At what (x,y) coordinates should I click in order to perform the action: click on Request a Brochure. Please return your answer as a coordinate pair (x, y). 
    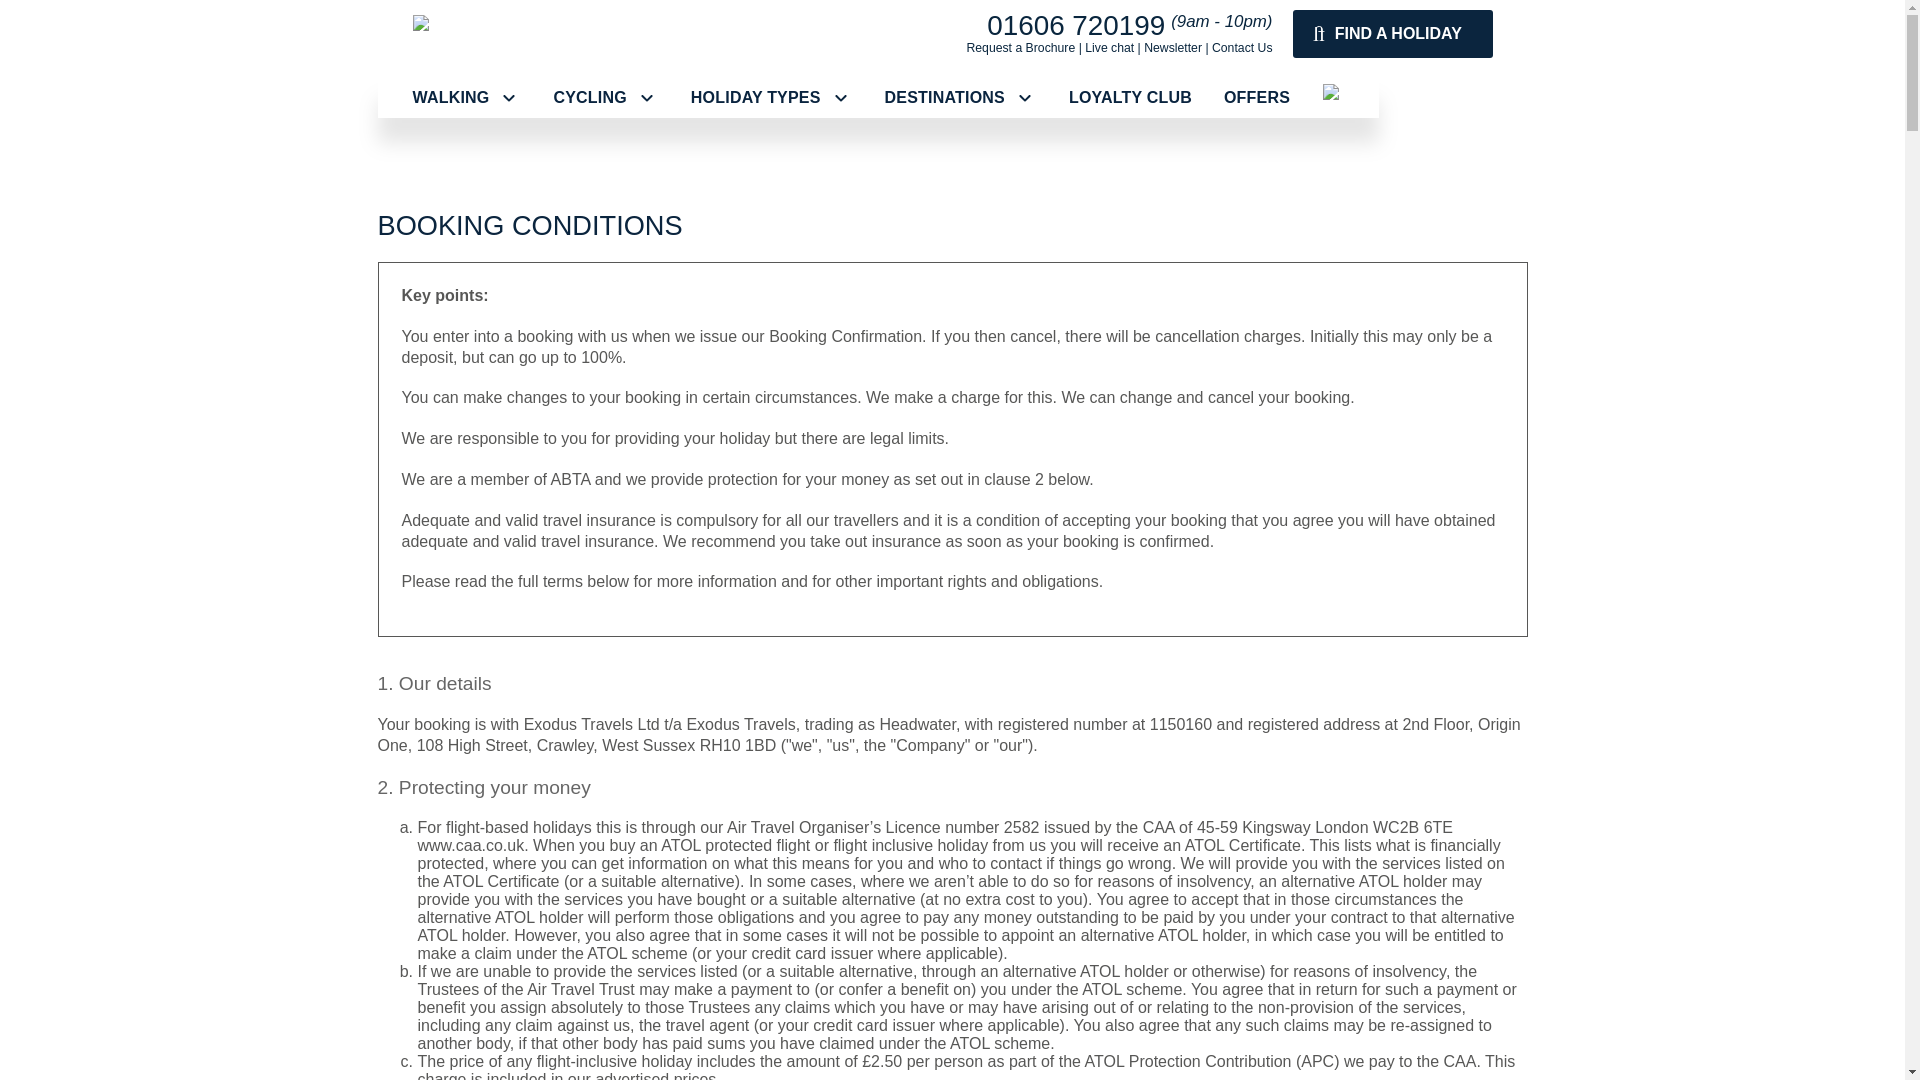
    Looking at the image, I should click on (1020, 48).